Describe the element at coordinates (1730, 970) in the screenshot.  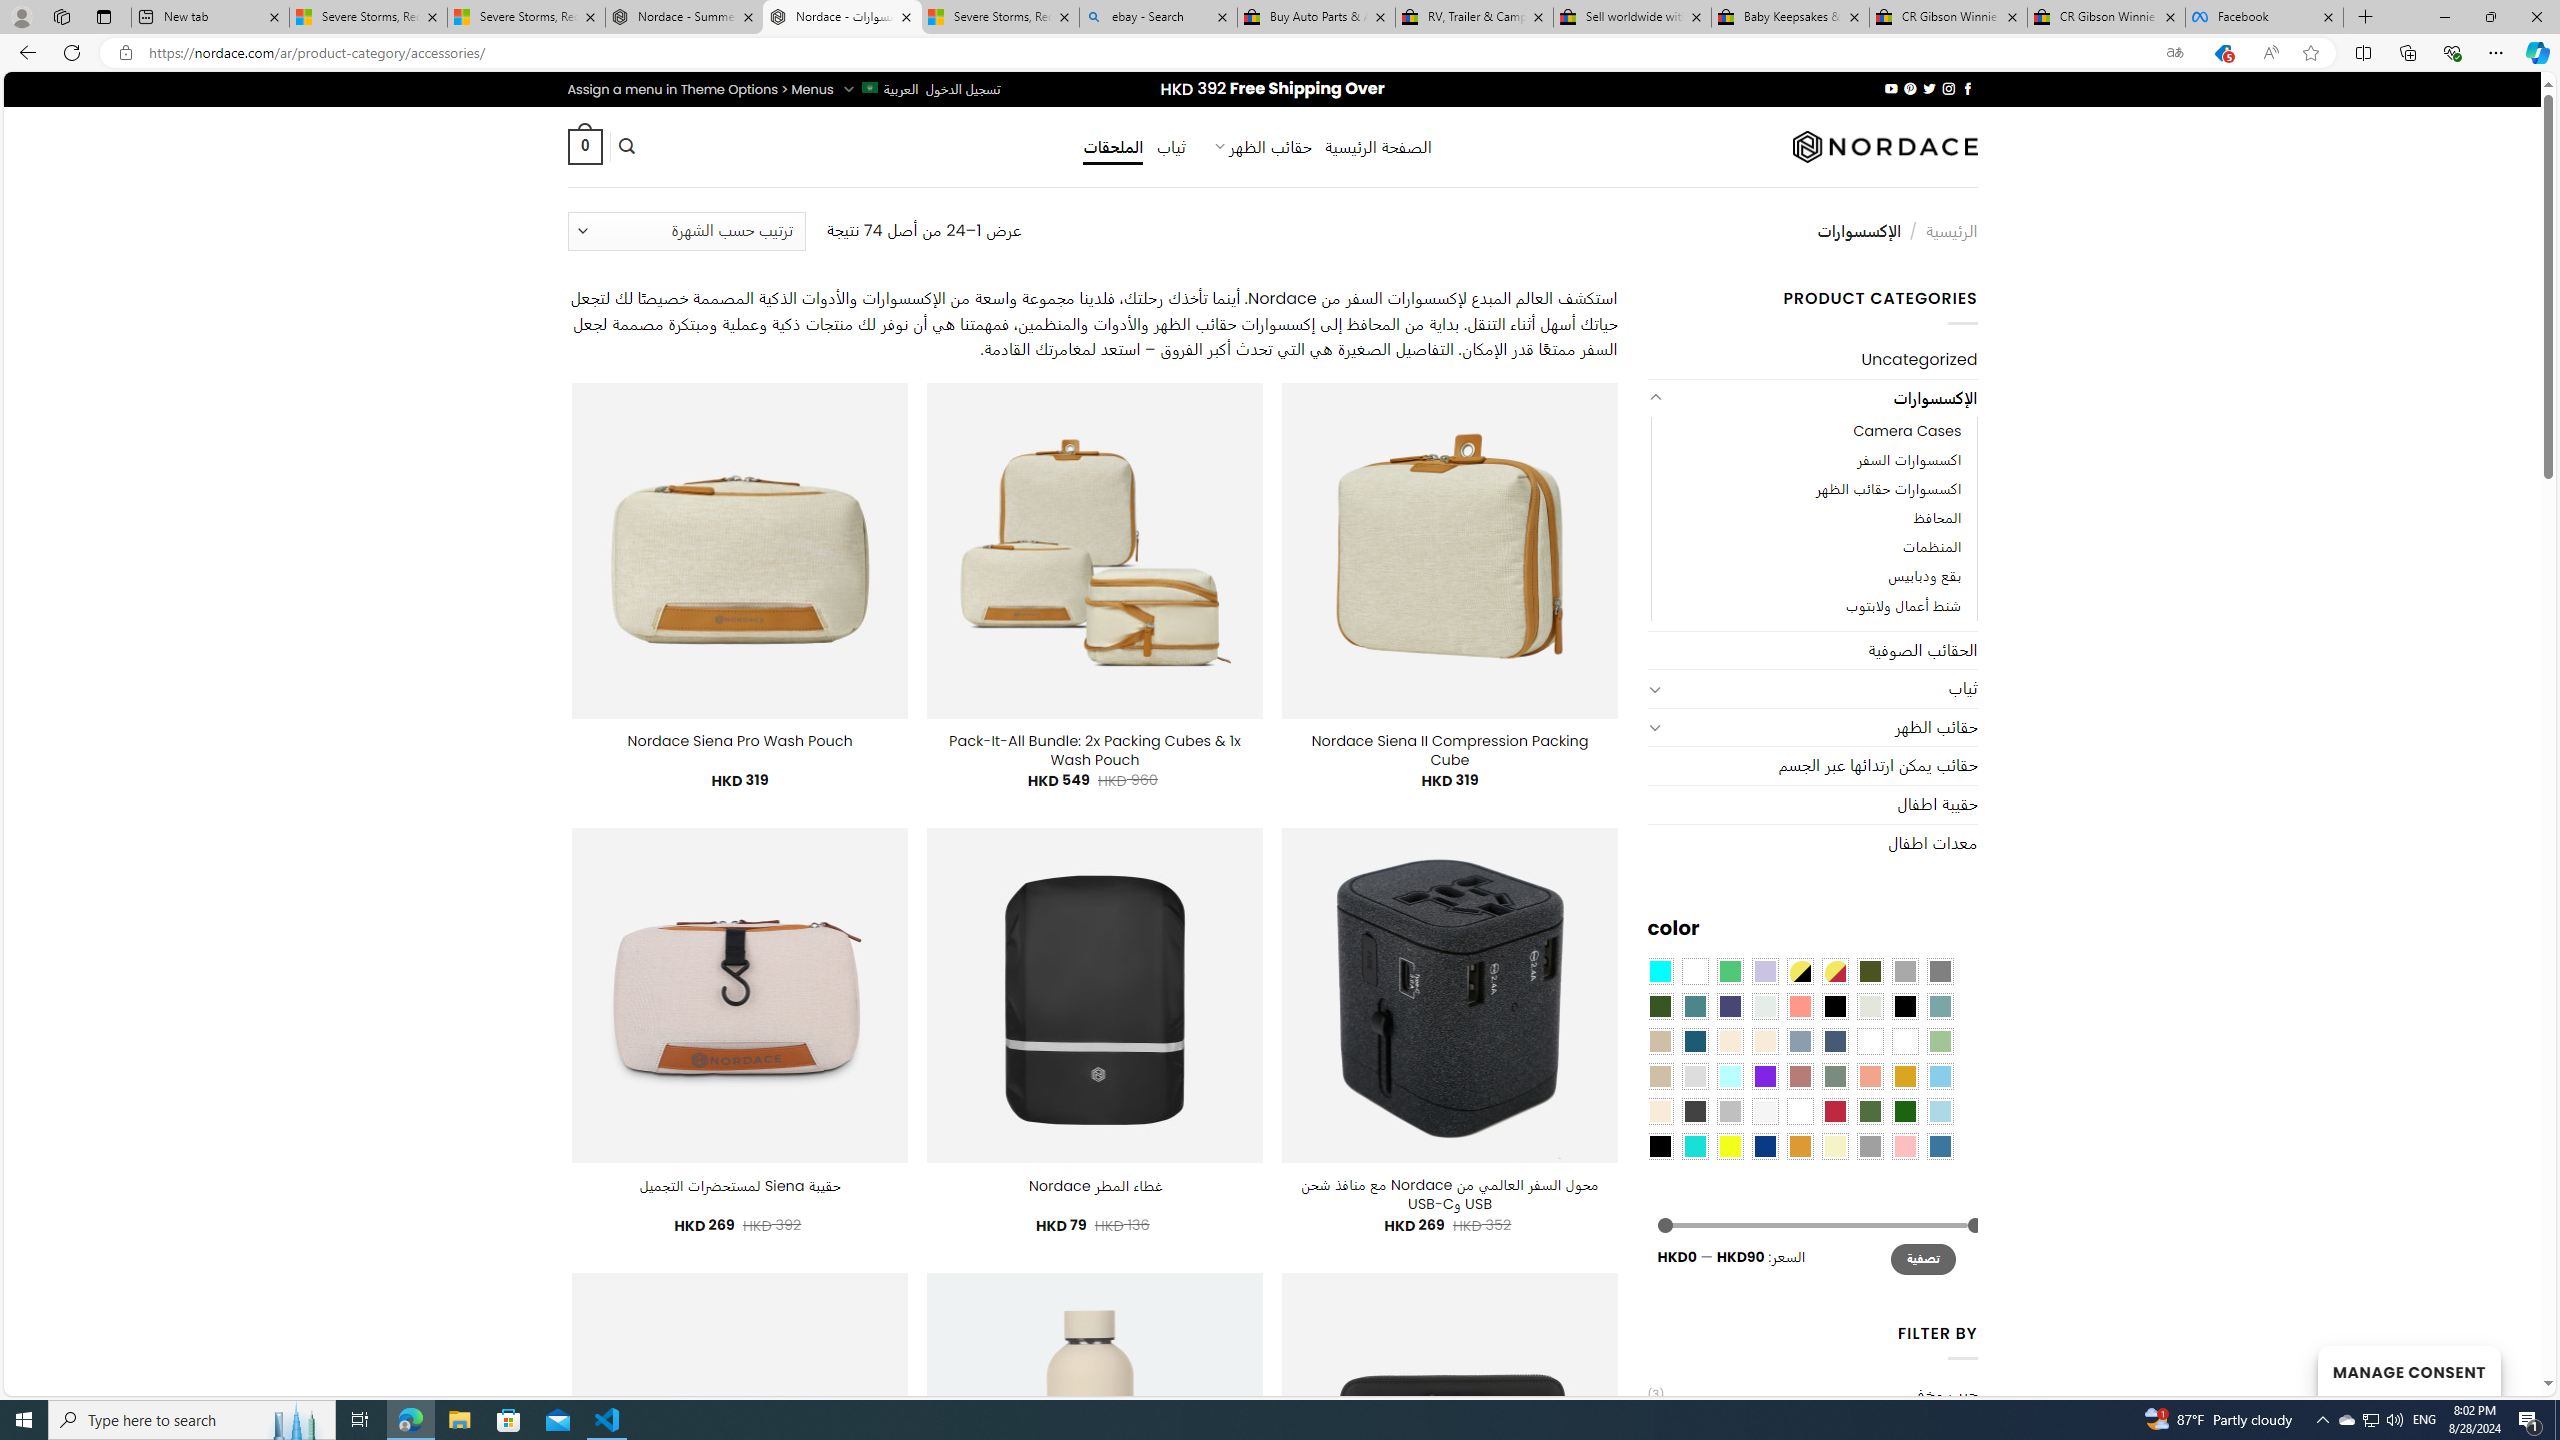
I see `Emerald Green` at that location.